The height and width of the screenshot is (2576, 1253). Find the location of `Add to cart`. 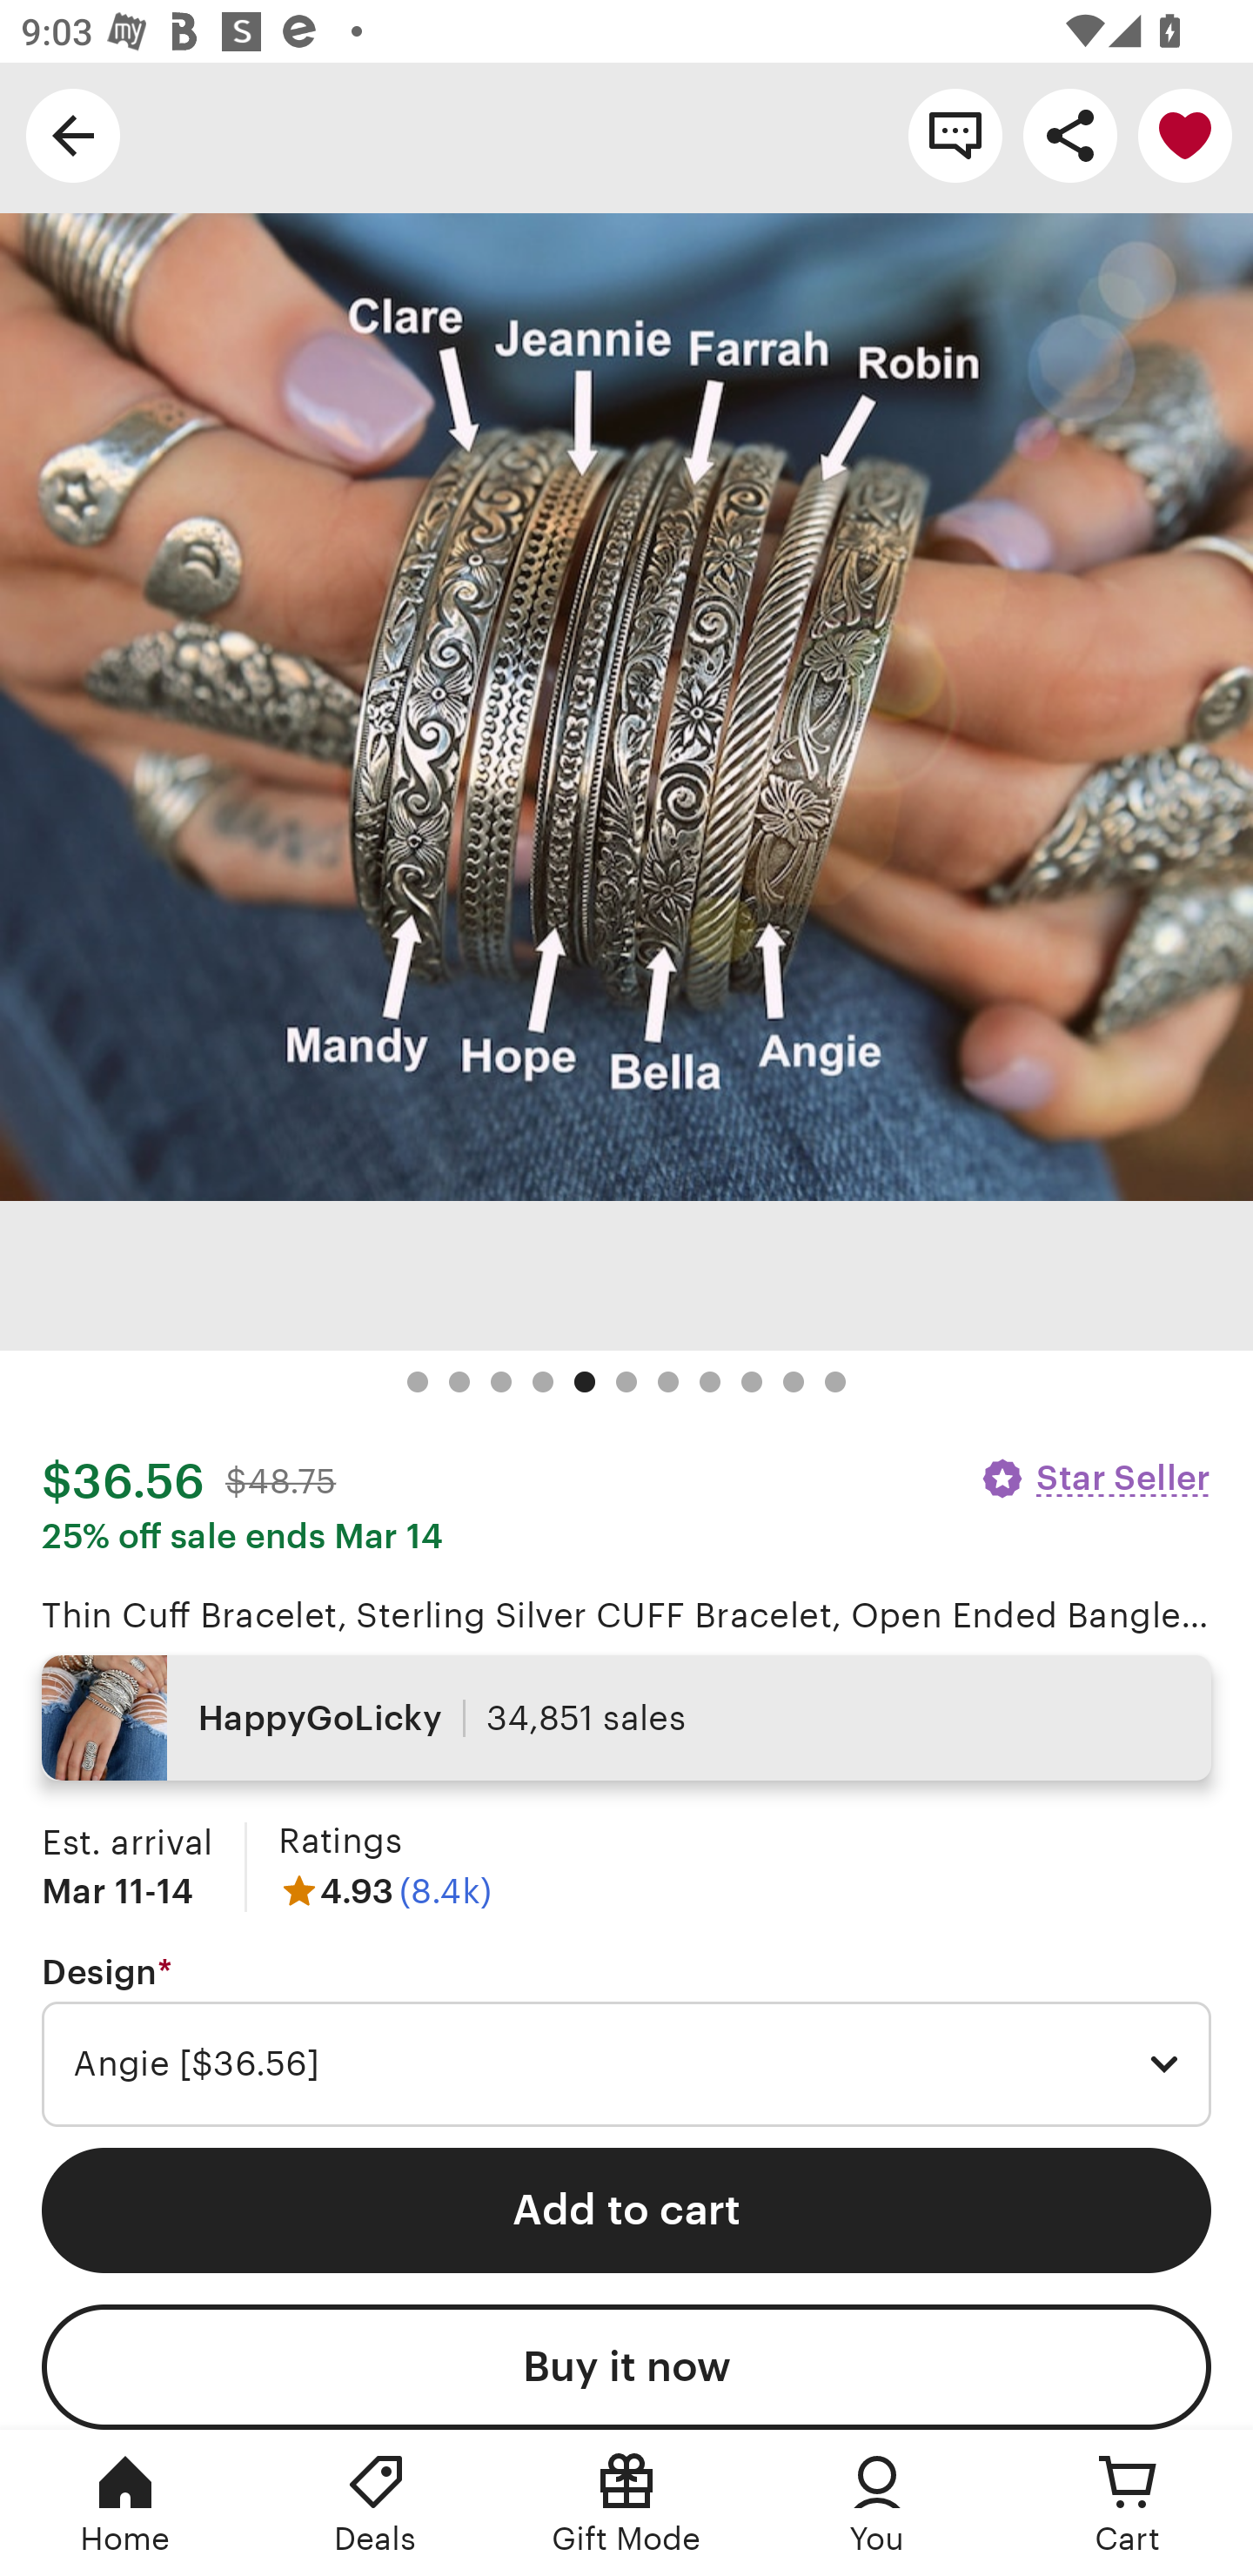

Add to cart is located at coordinates (626, 2210).